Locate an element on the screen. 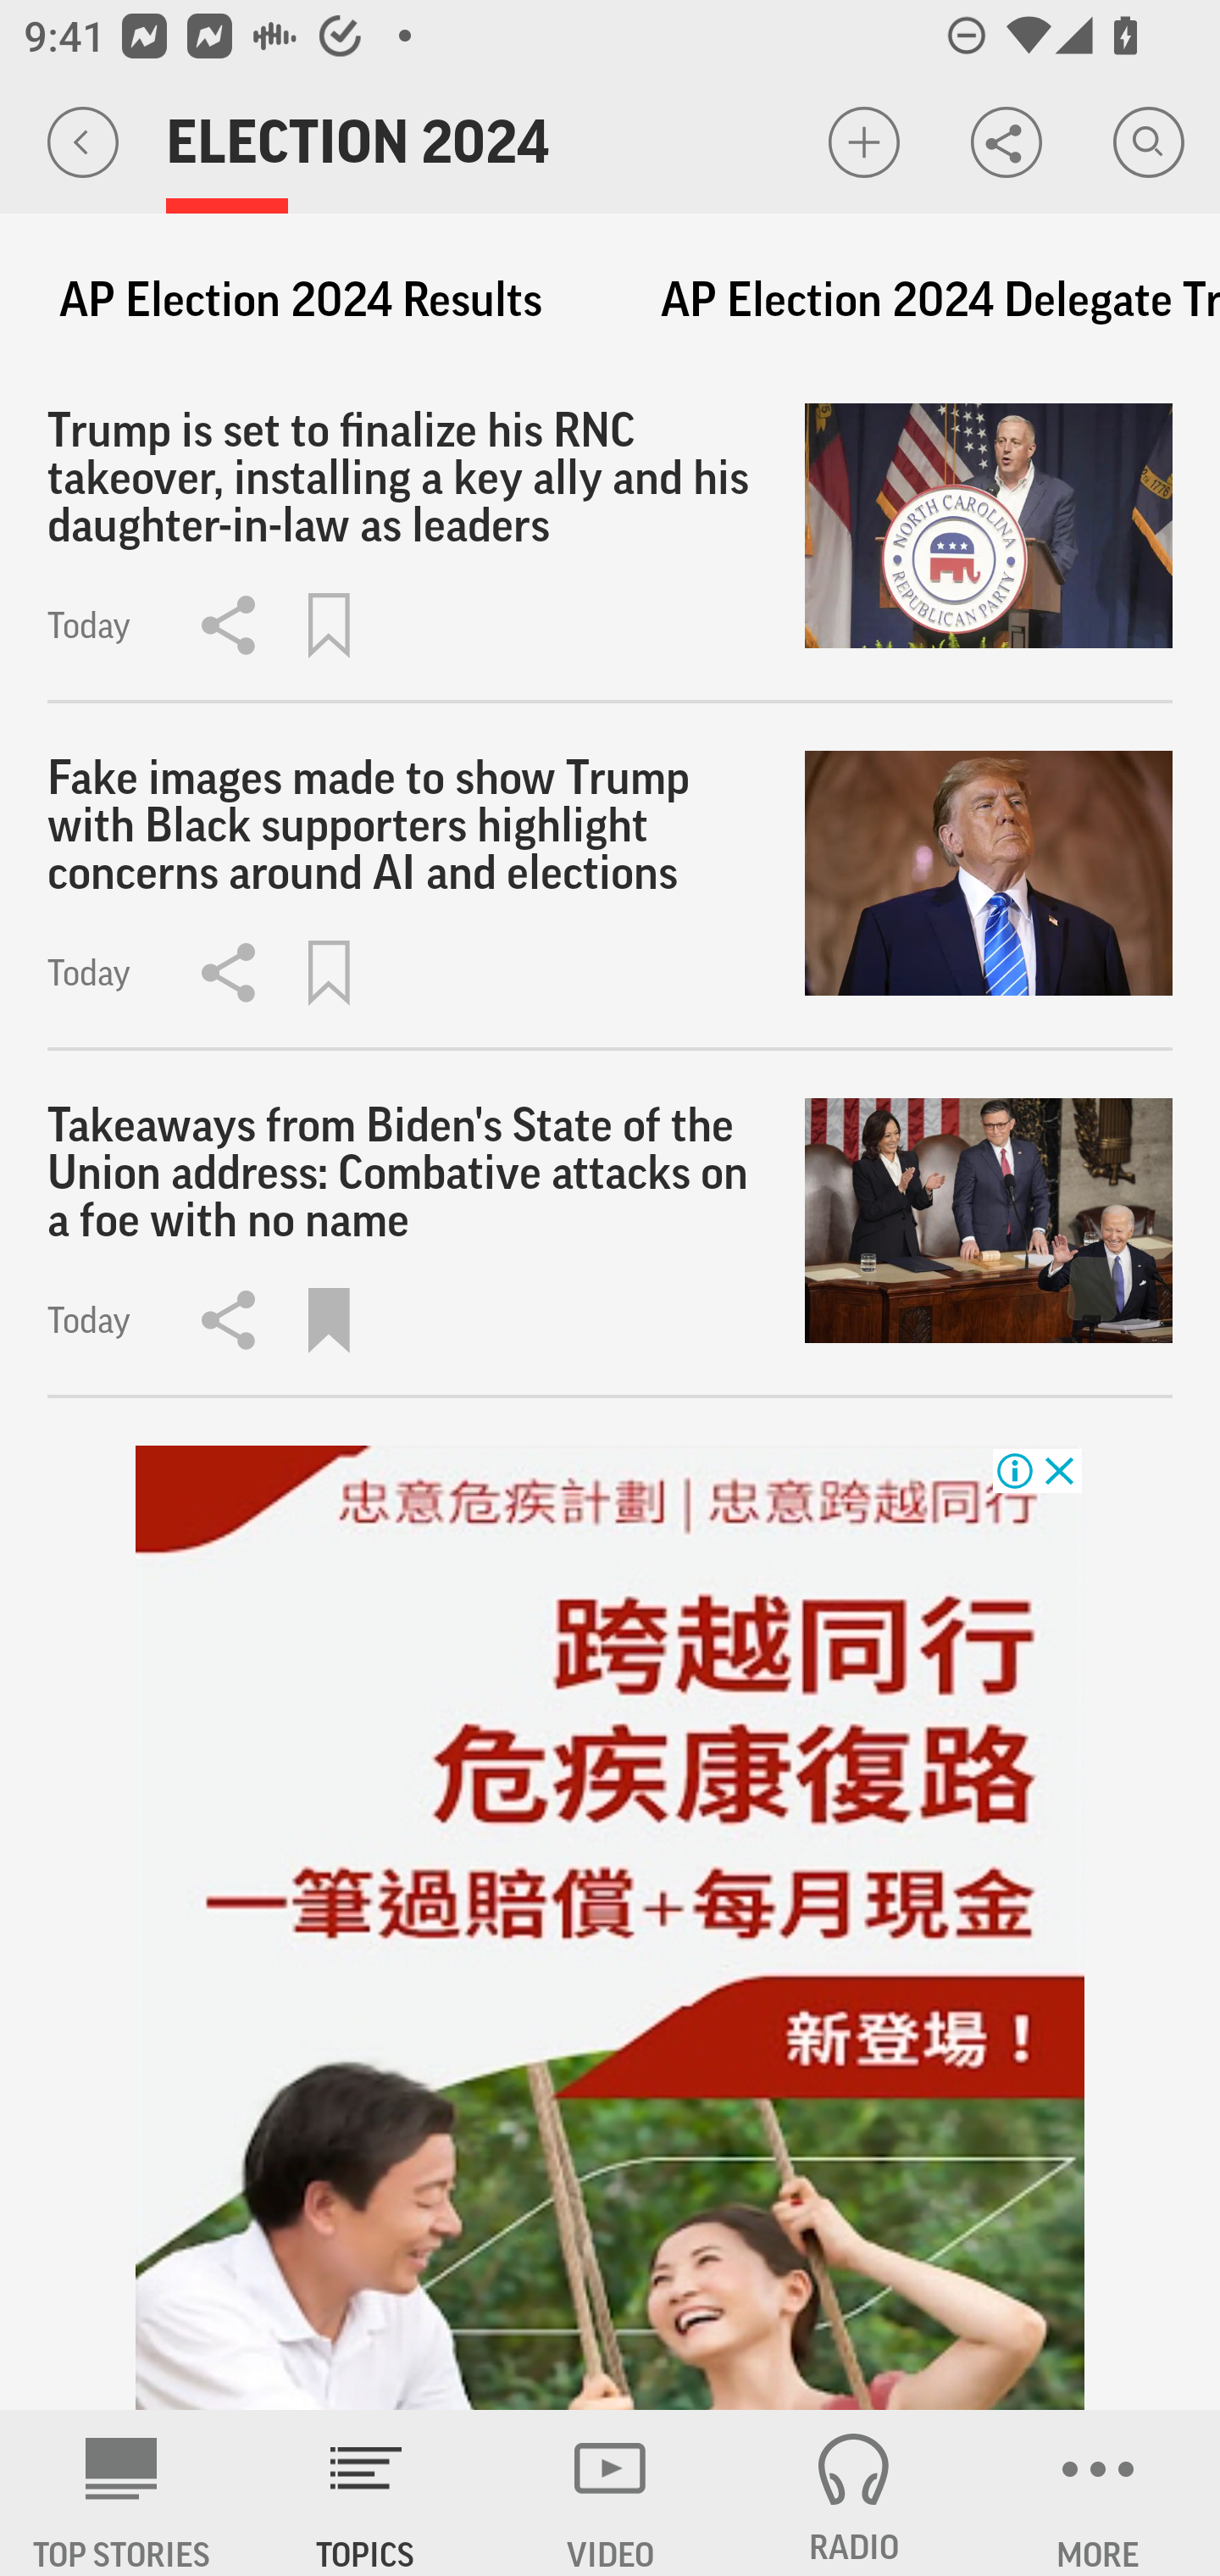 This screenshot has height=2576, width=1220. MORE is located at coordinates (1098, 2493).